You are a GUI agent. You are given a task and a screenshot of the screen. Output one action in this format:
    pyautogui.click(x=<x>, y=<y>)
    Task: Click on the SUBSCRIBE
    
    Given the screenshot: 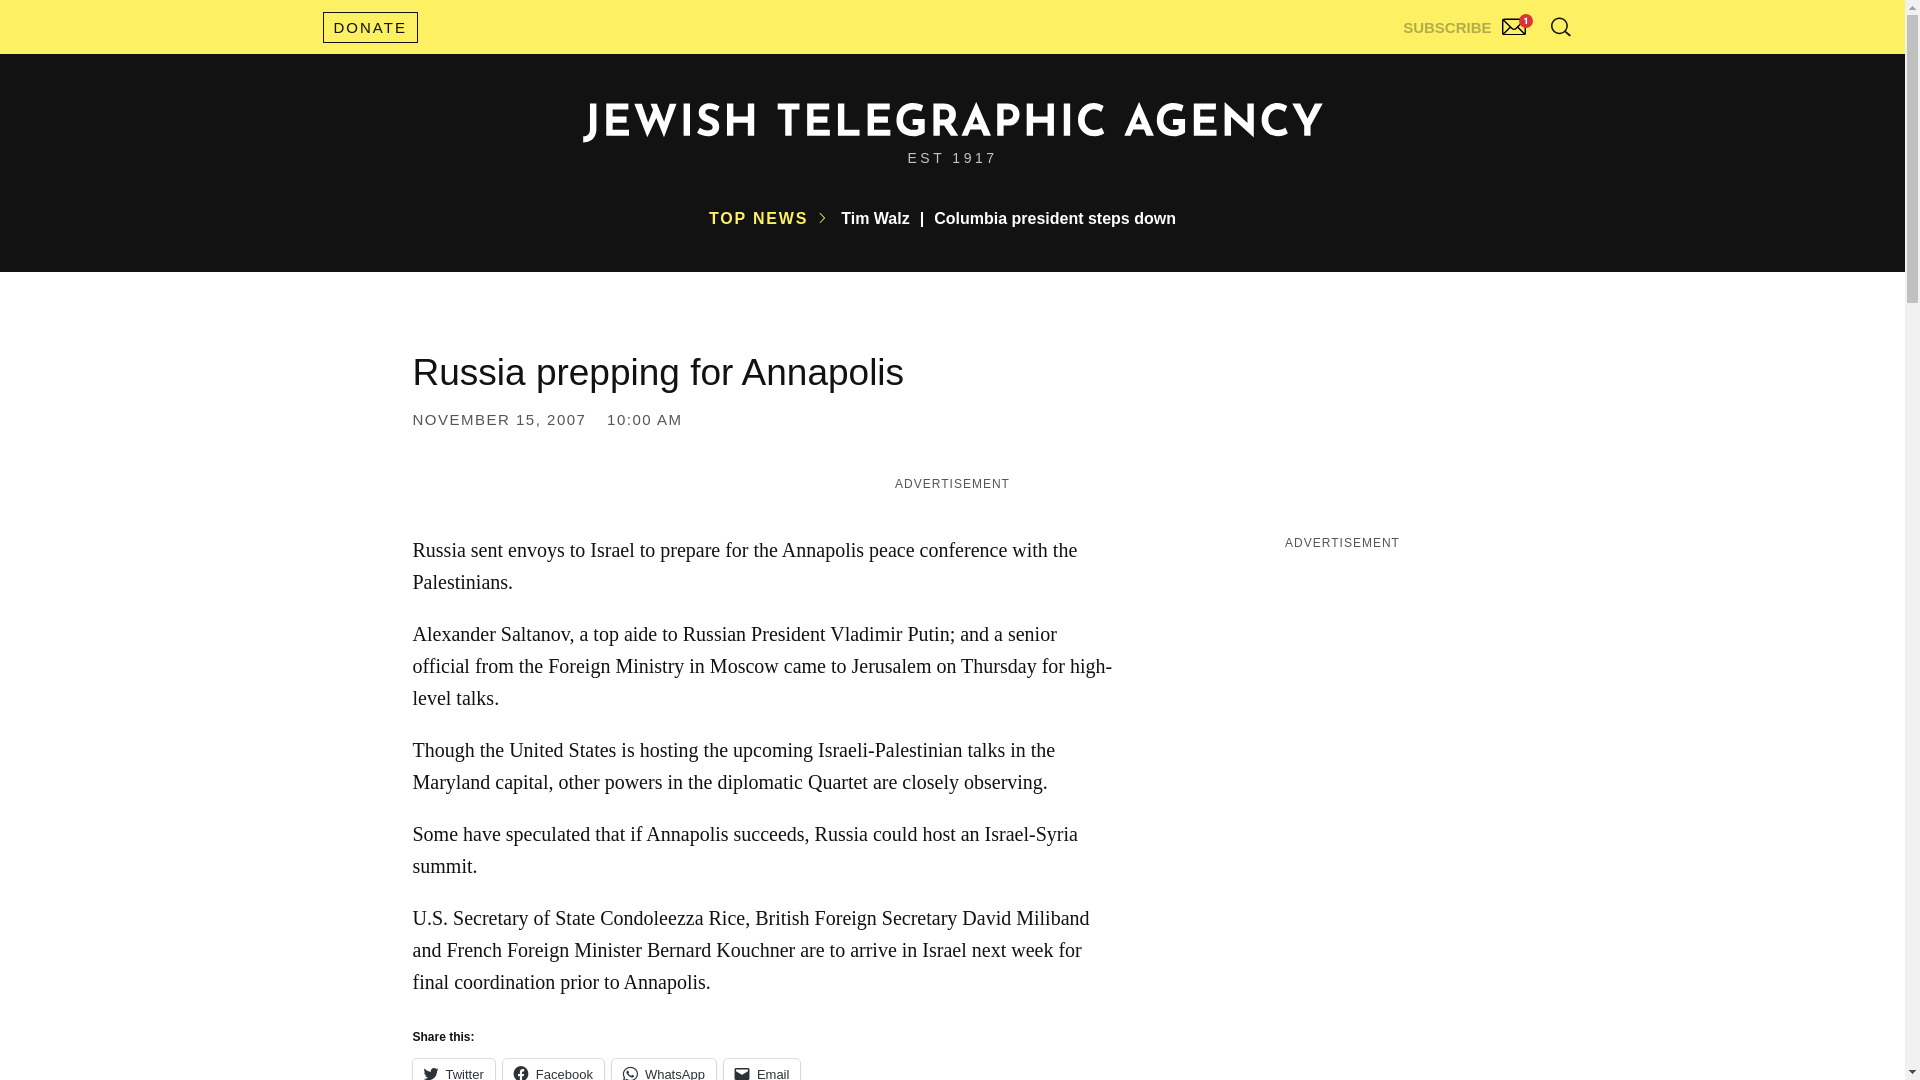 What is the action you would take?
    pyautogui.click(x=1467, y=22)
    